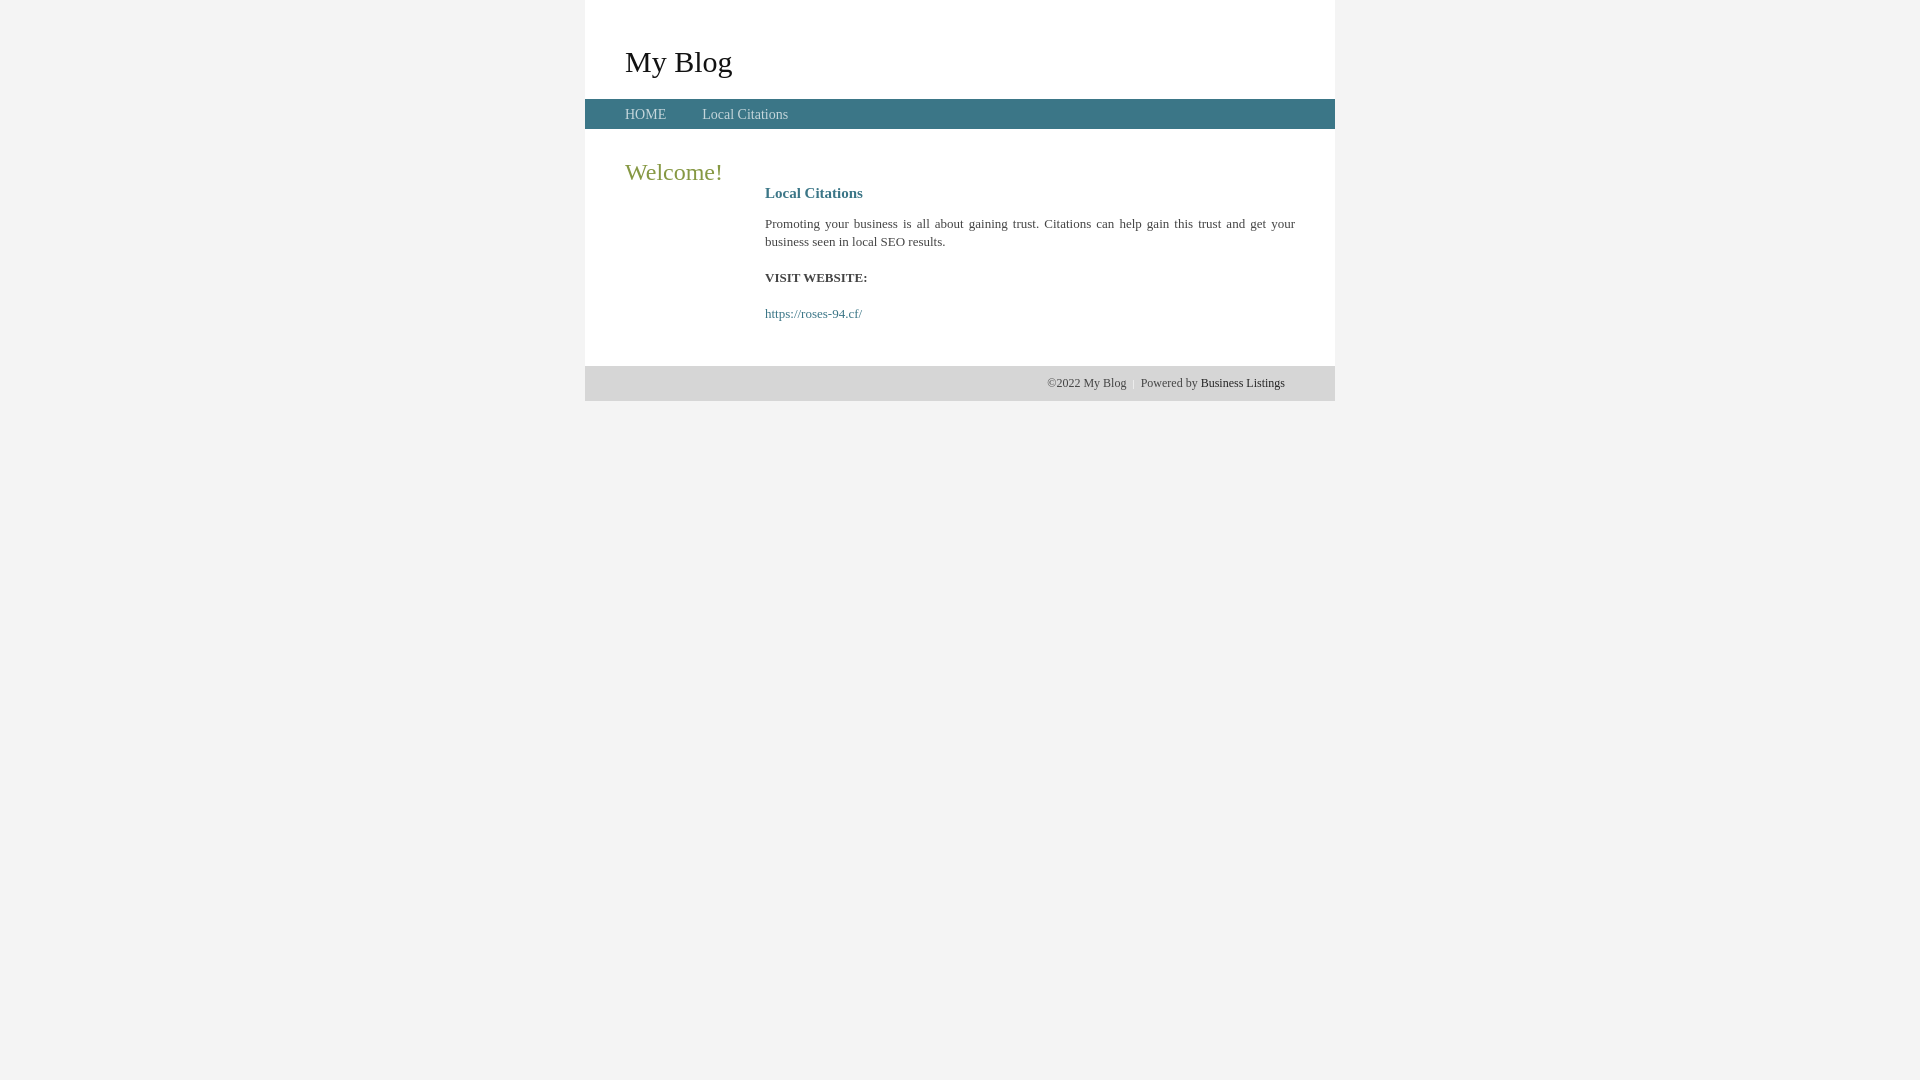 The width and height of the screenshot is (1920, 1080). Describe the element at coordinates (745, 114) in the screenshot. I see `Local Citations` at that location.